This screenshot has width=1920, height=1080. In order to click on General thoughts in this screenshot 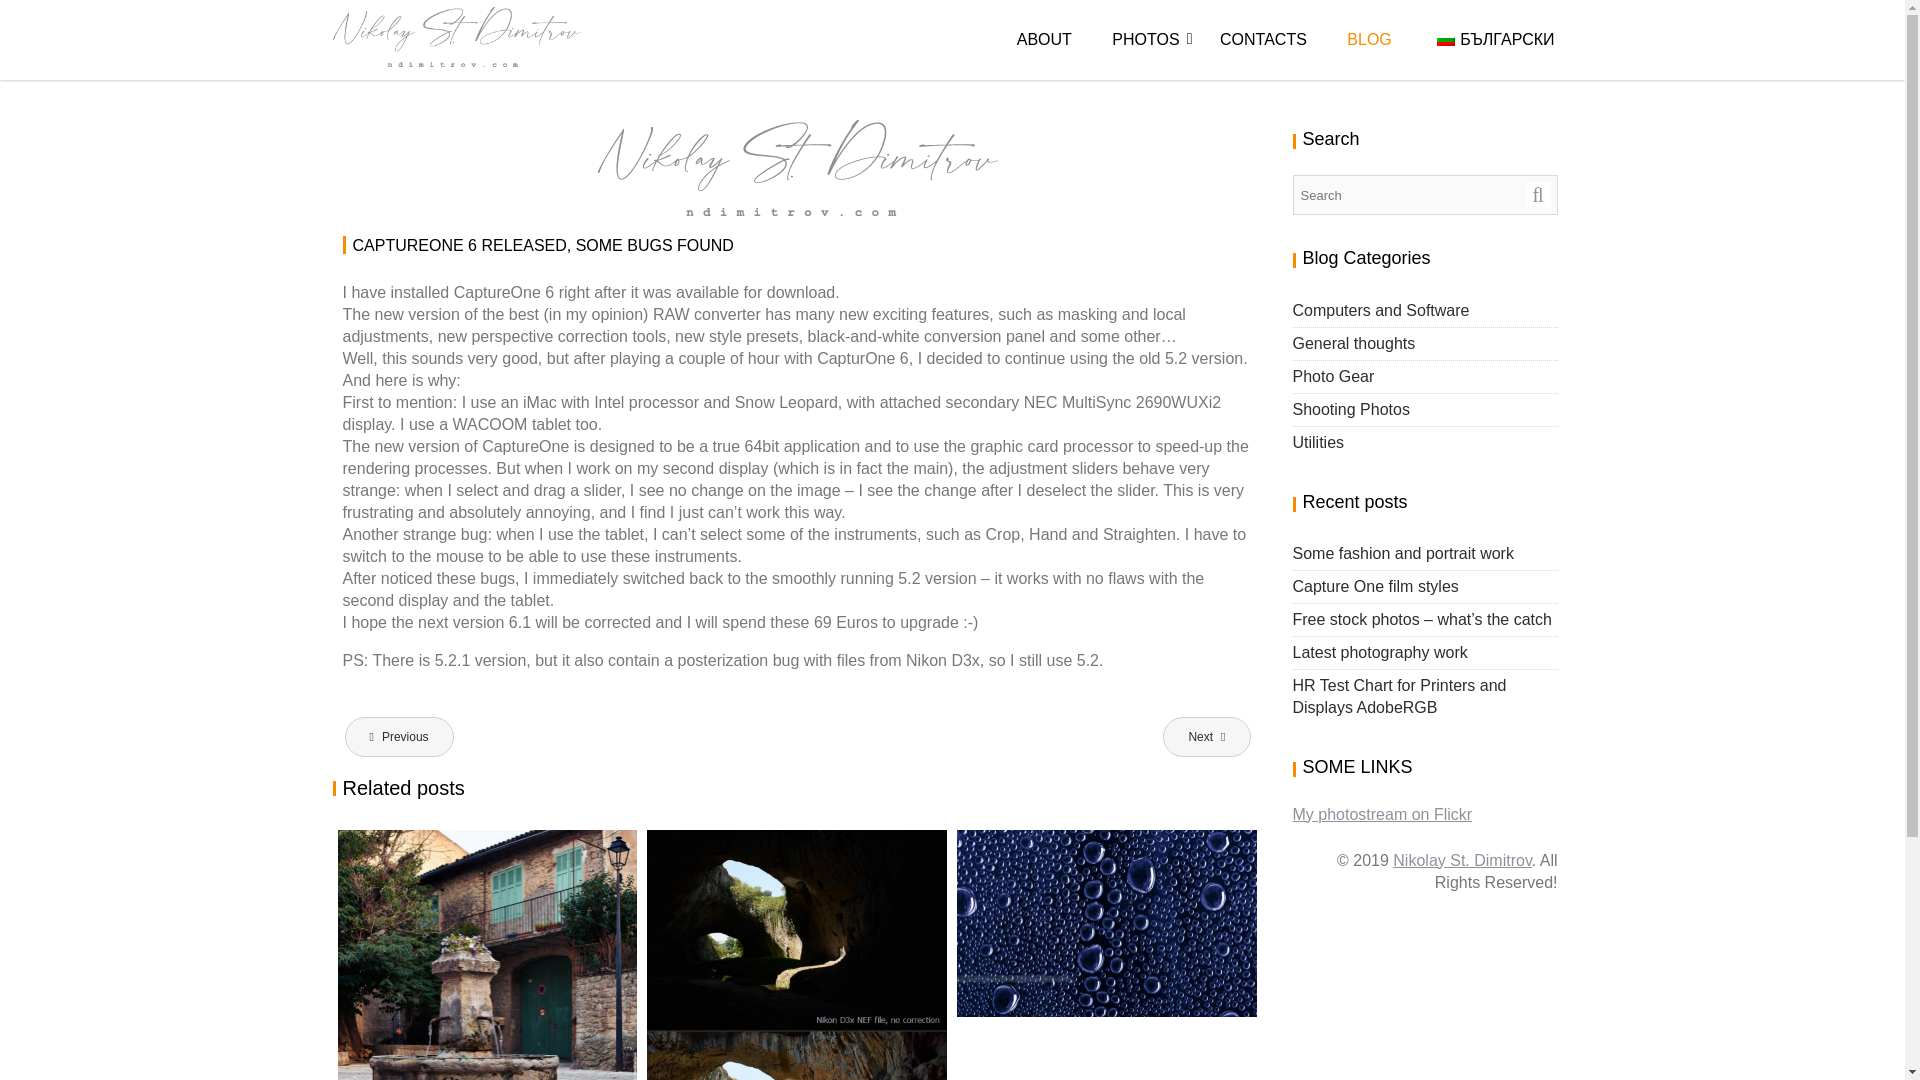, I will do `click(1354, 343)`.